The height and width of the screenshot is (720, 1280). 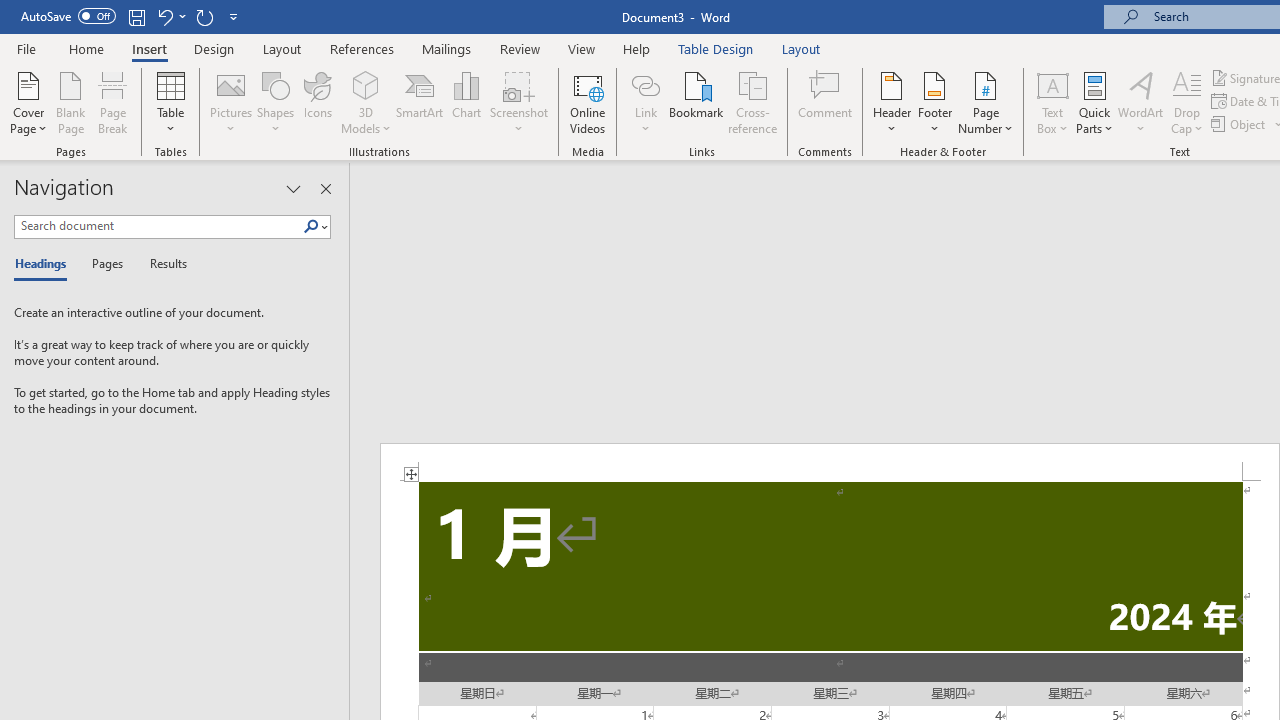 I want to click on Layout, so click(x=801, y=48).